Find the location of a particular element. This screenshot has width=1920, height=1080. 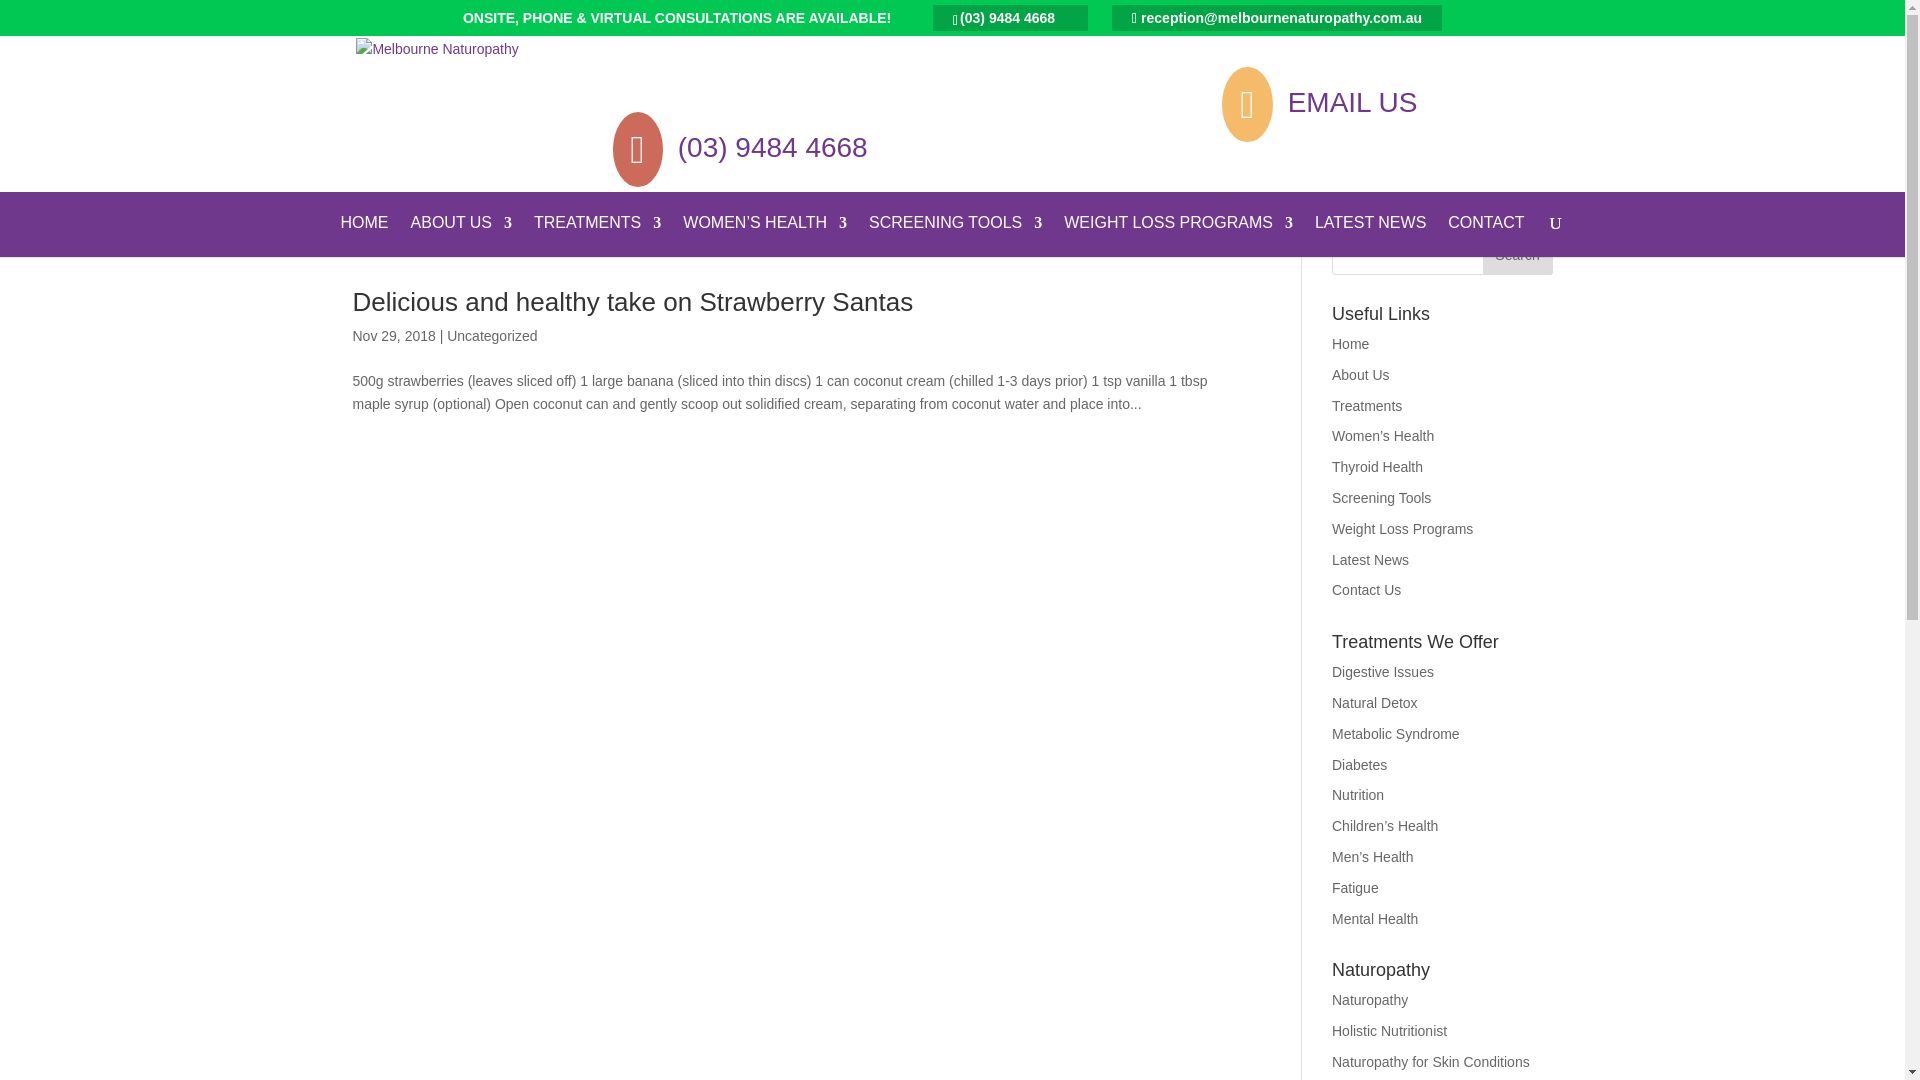

Treatments is located at coordinates (1367, 406).